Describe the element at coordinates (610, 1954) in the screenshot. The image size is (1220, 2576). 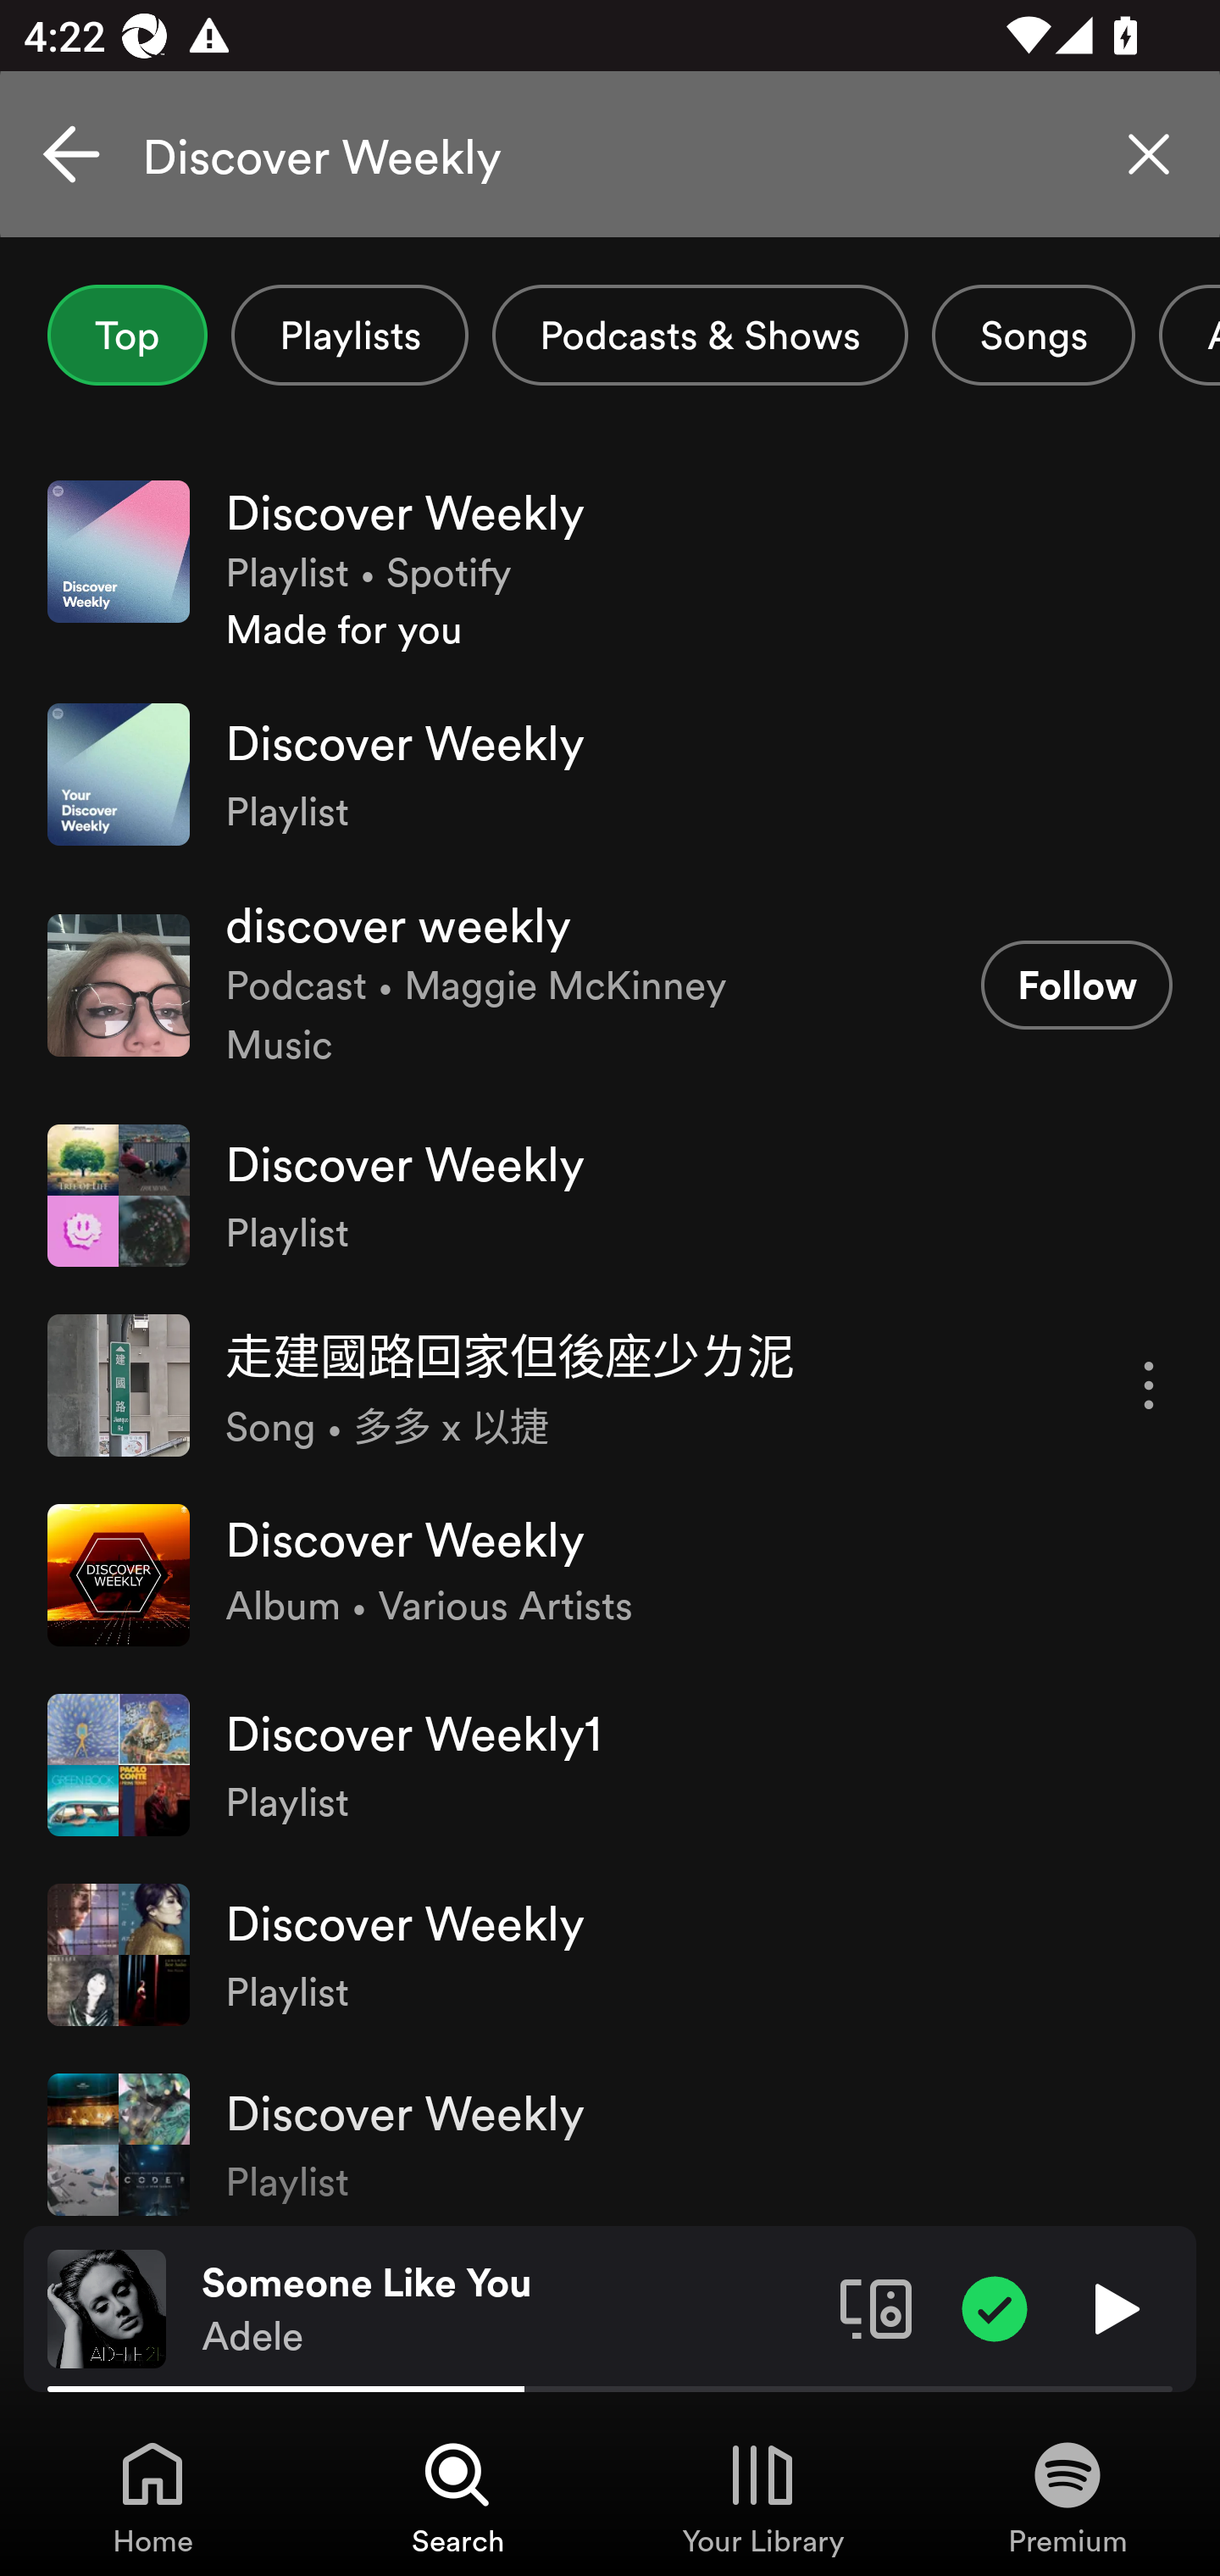
I see `Discover Weekly Playlist` at that location.